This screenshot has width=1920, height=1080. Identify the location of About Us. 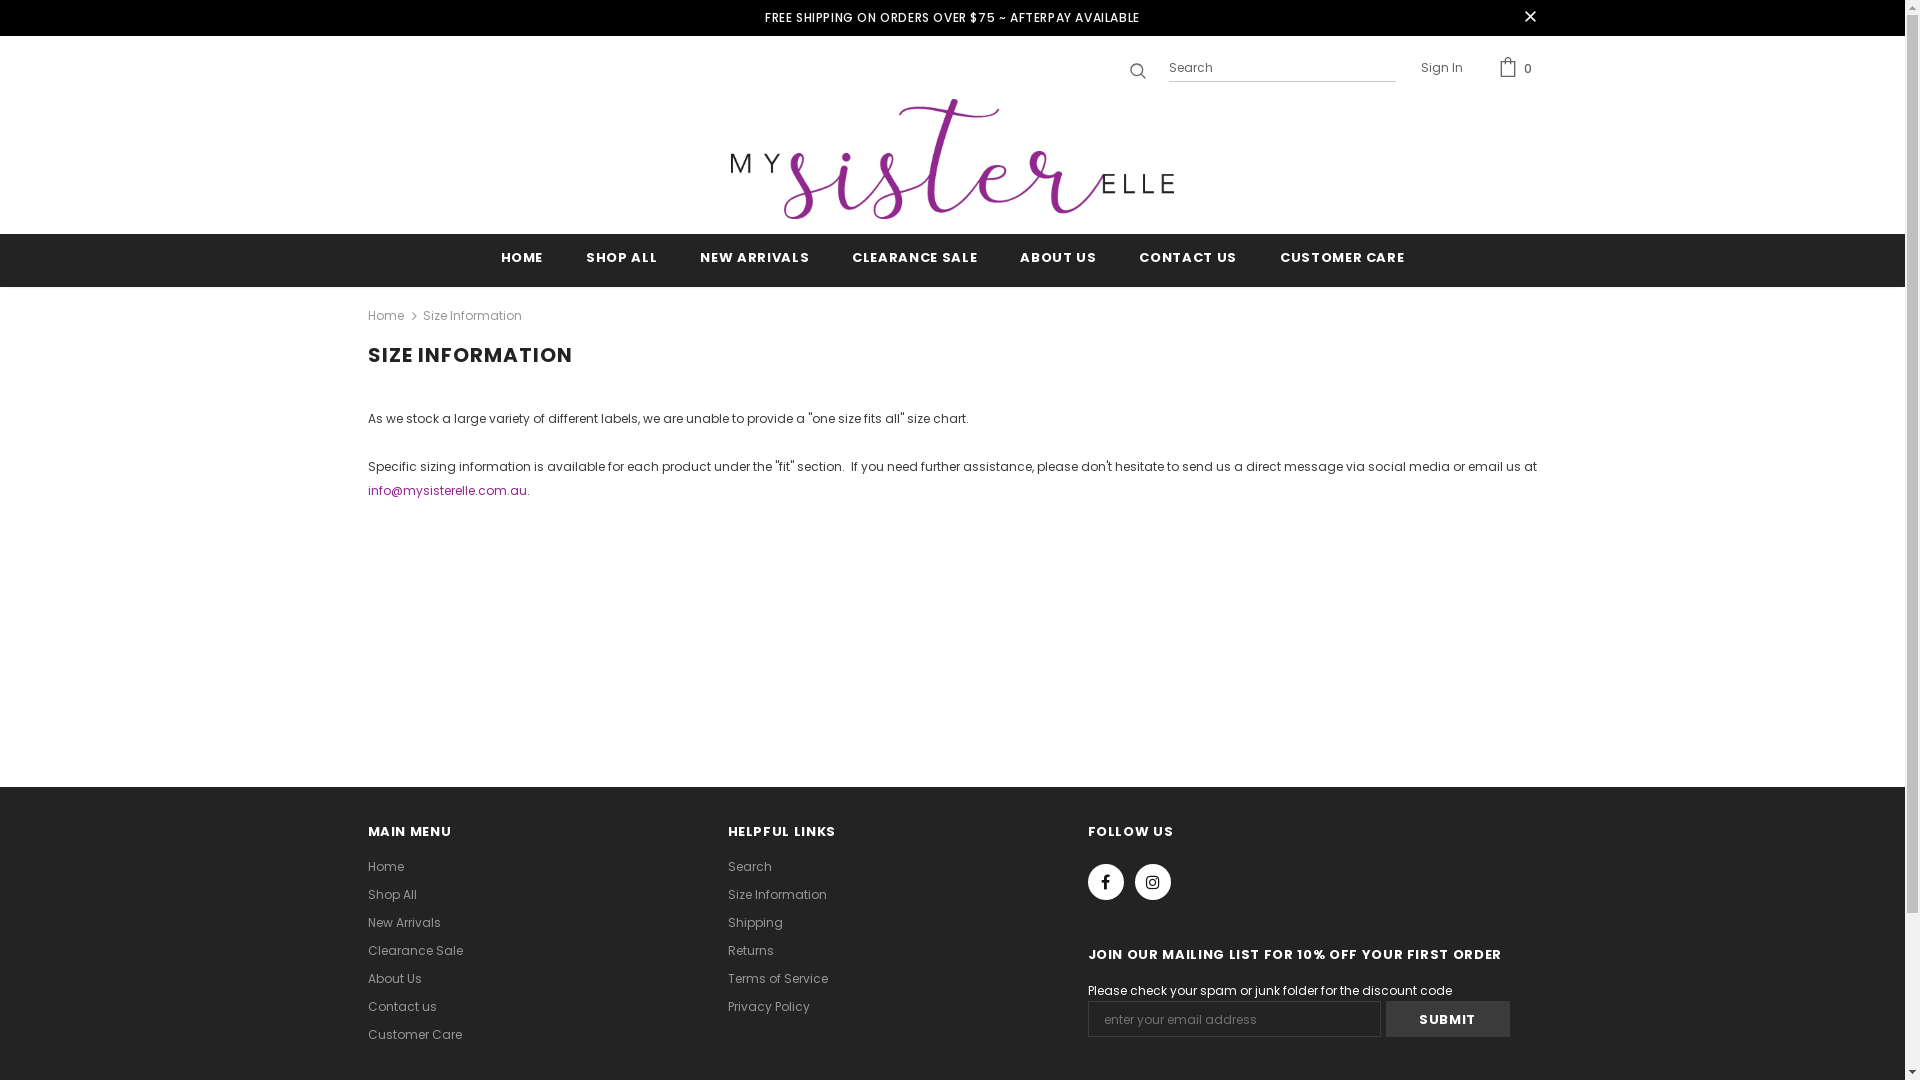
(395, 979).